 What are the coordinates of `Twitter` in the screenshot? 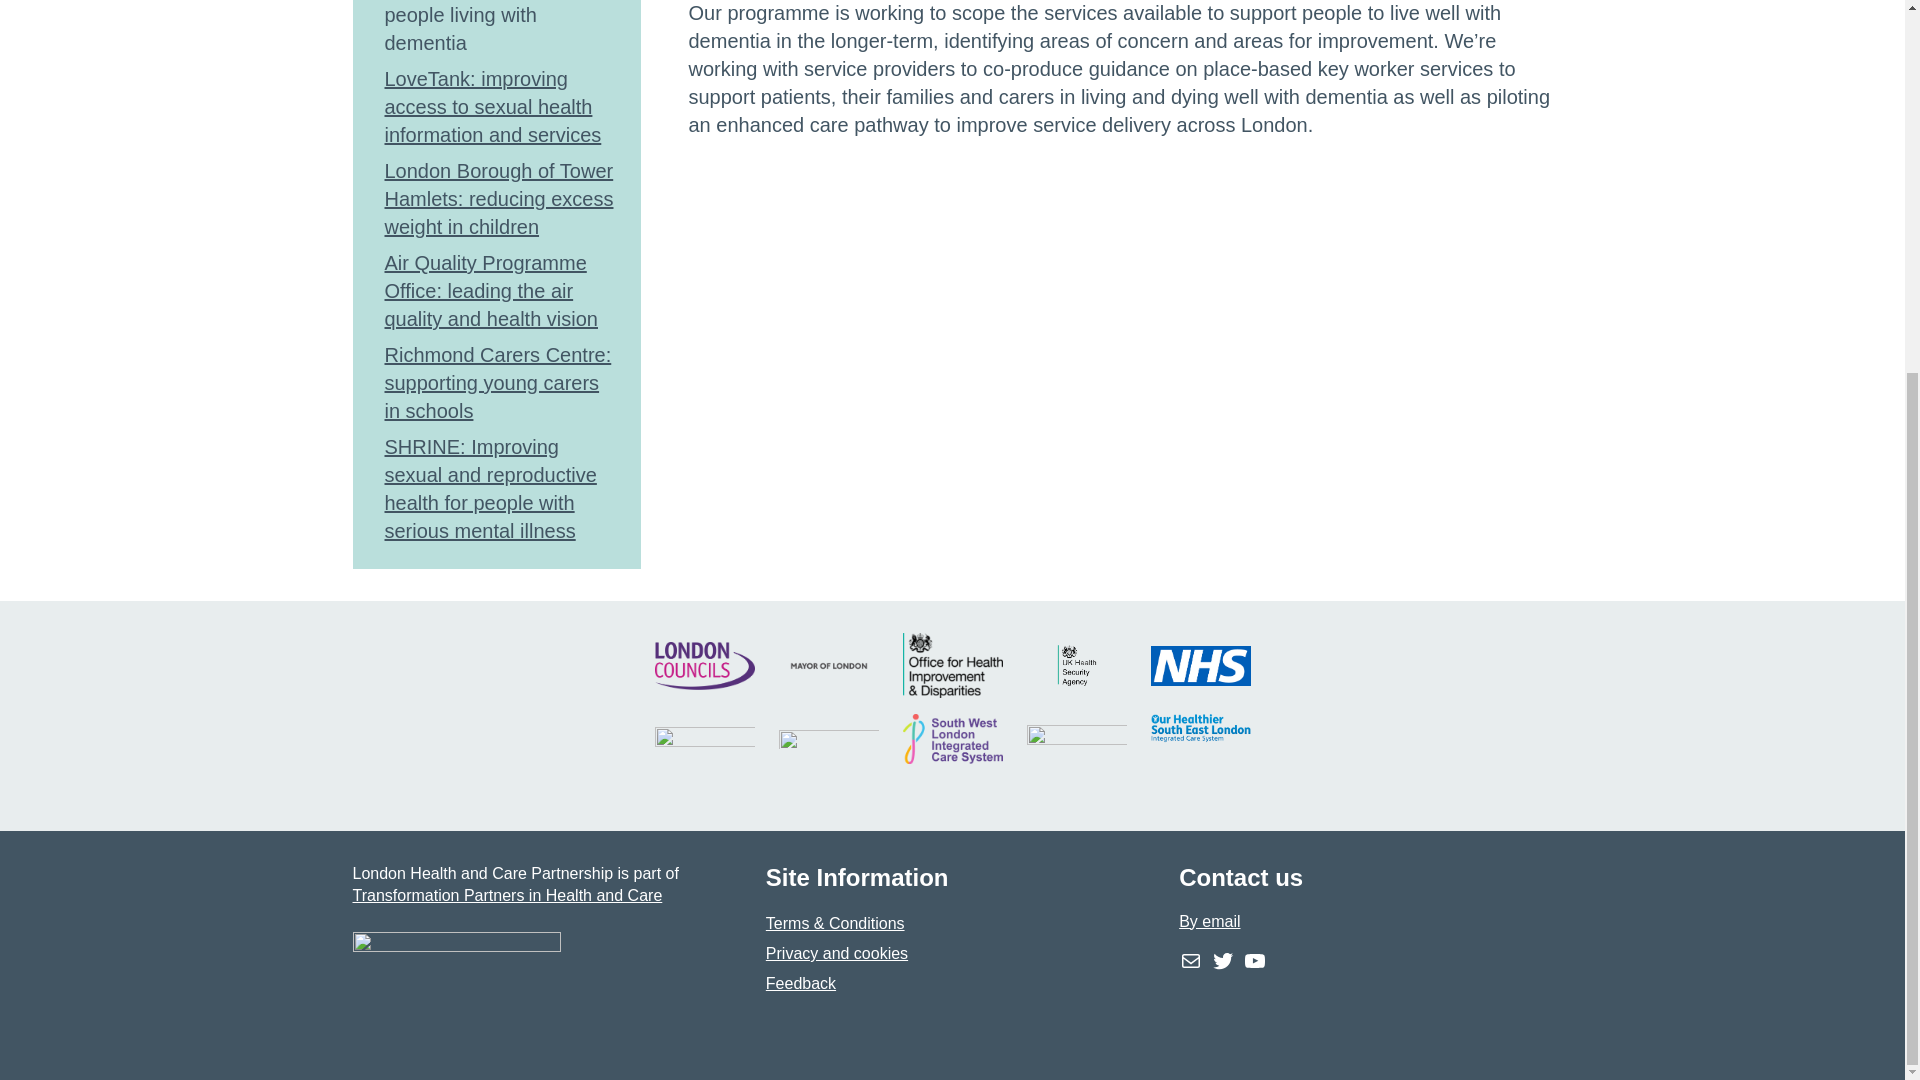 It's located at (1222, 961).